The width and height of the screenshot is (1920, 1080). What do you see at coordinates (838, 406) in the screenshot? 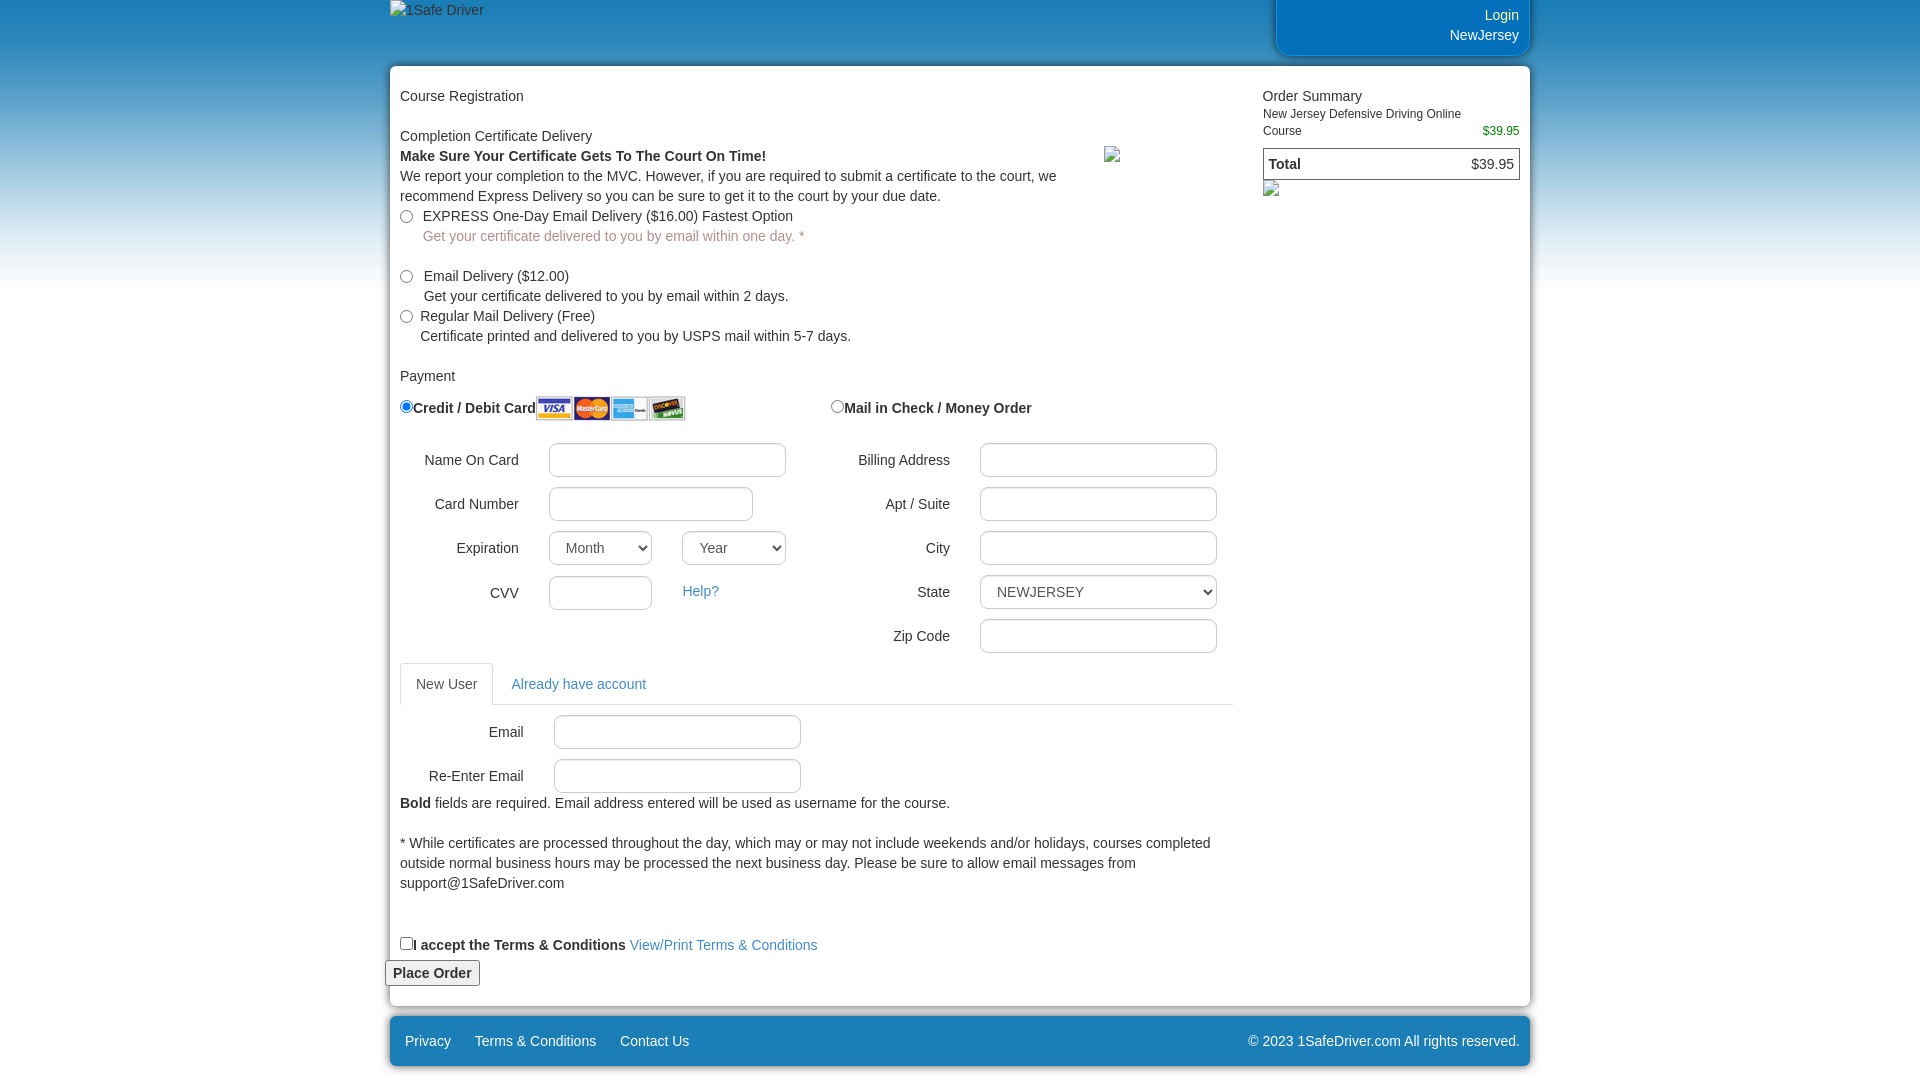
I see `rbtnMailInCheck` at bounding box center [838, 406].